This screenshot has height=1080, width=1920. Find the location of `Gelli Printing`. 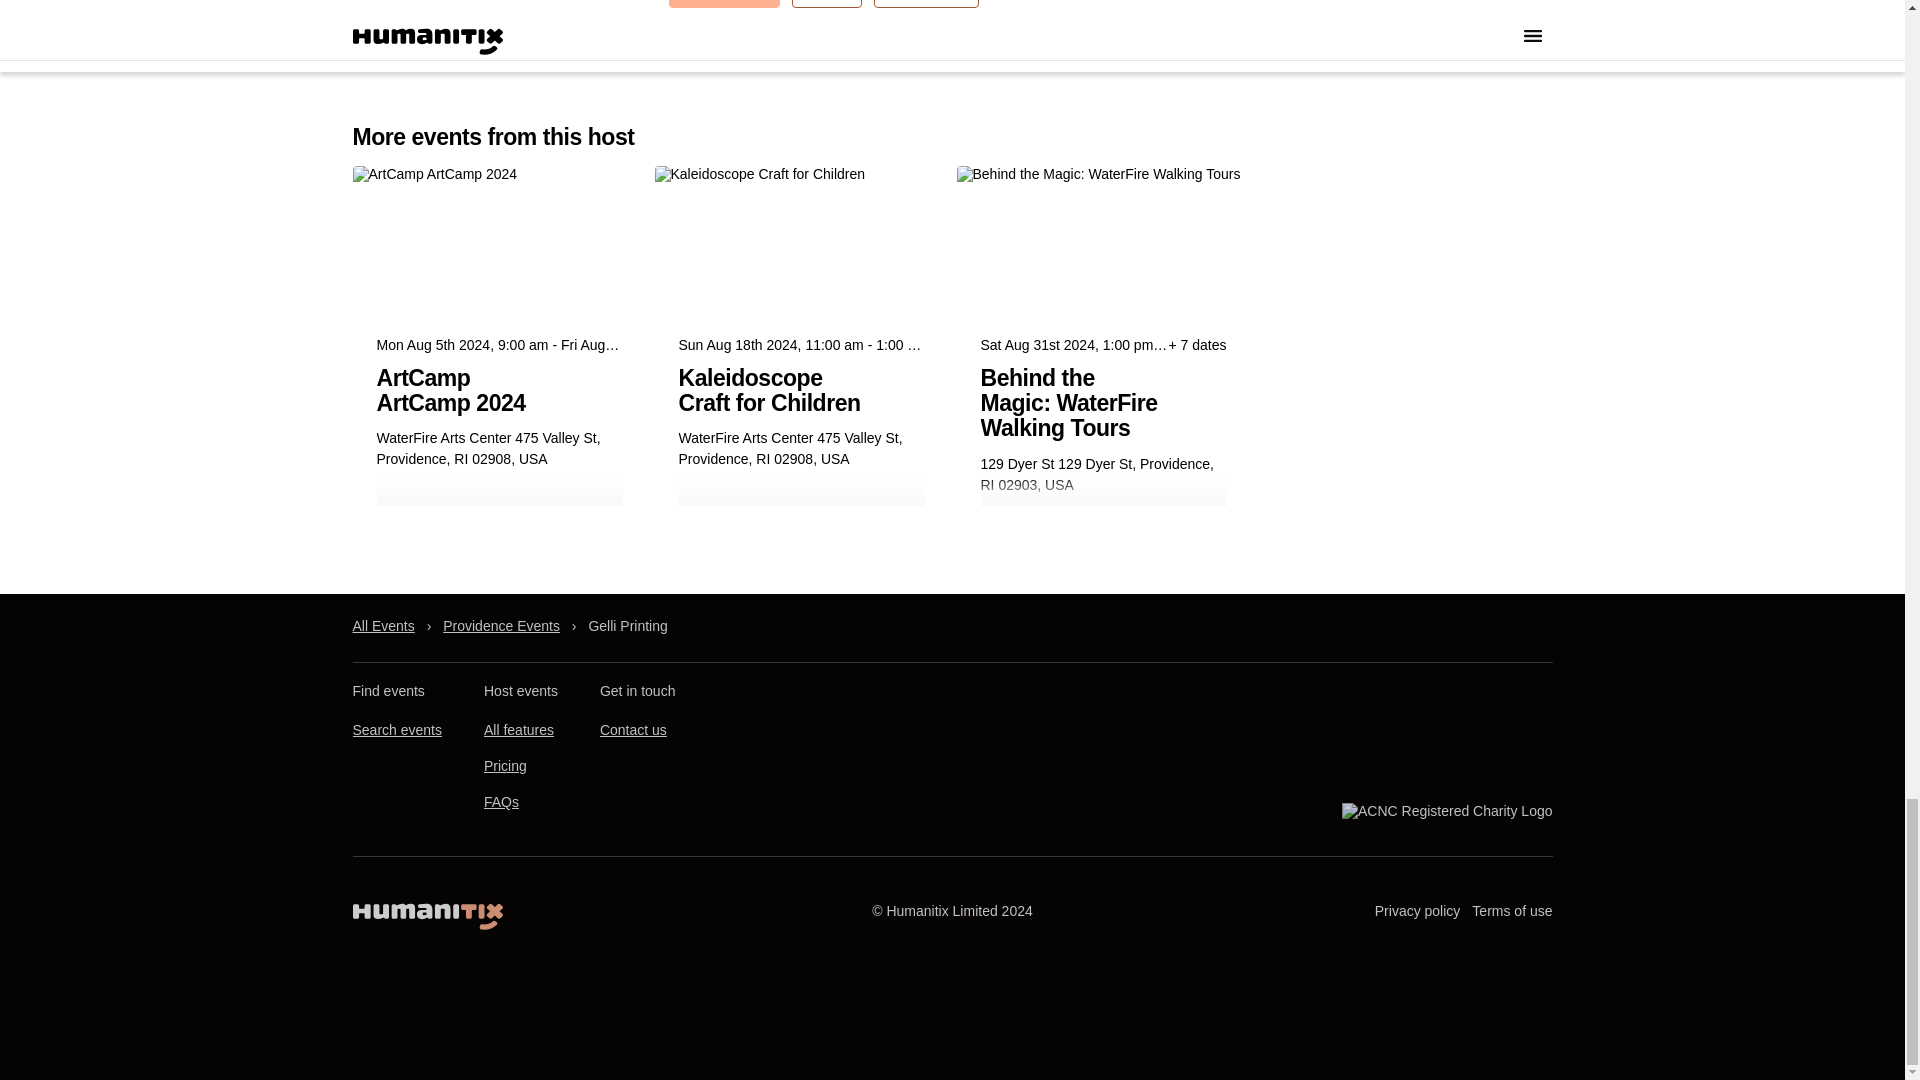

Gelli Printing is located at coordinates (626, 626).